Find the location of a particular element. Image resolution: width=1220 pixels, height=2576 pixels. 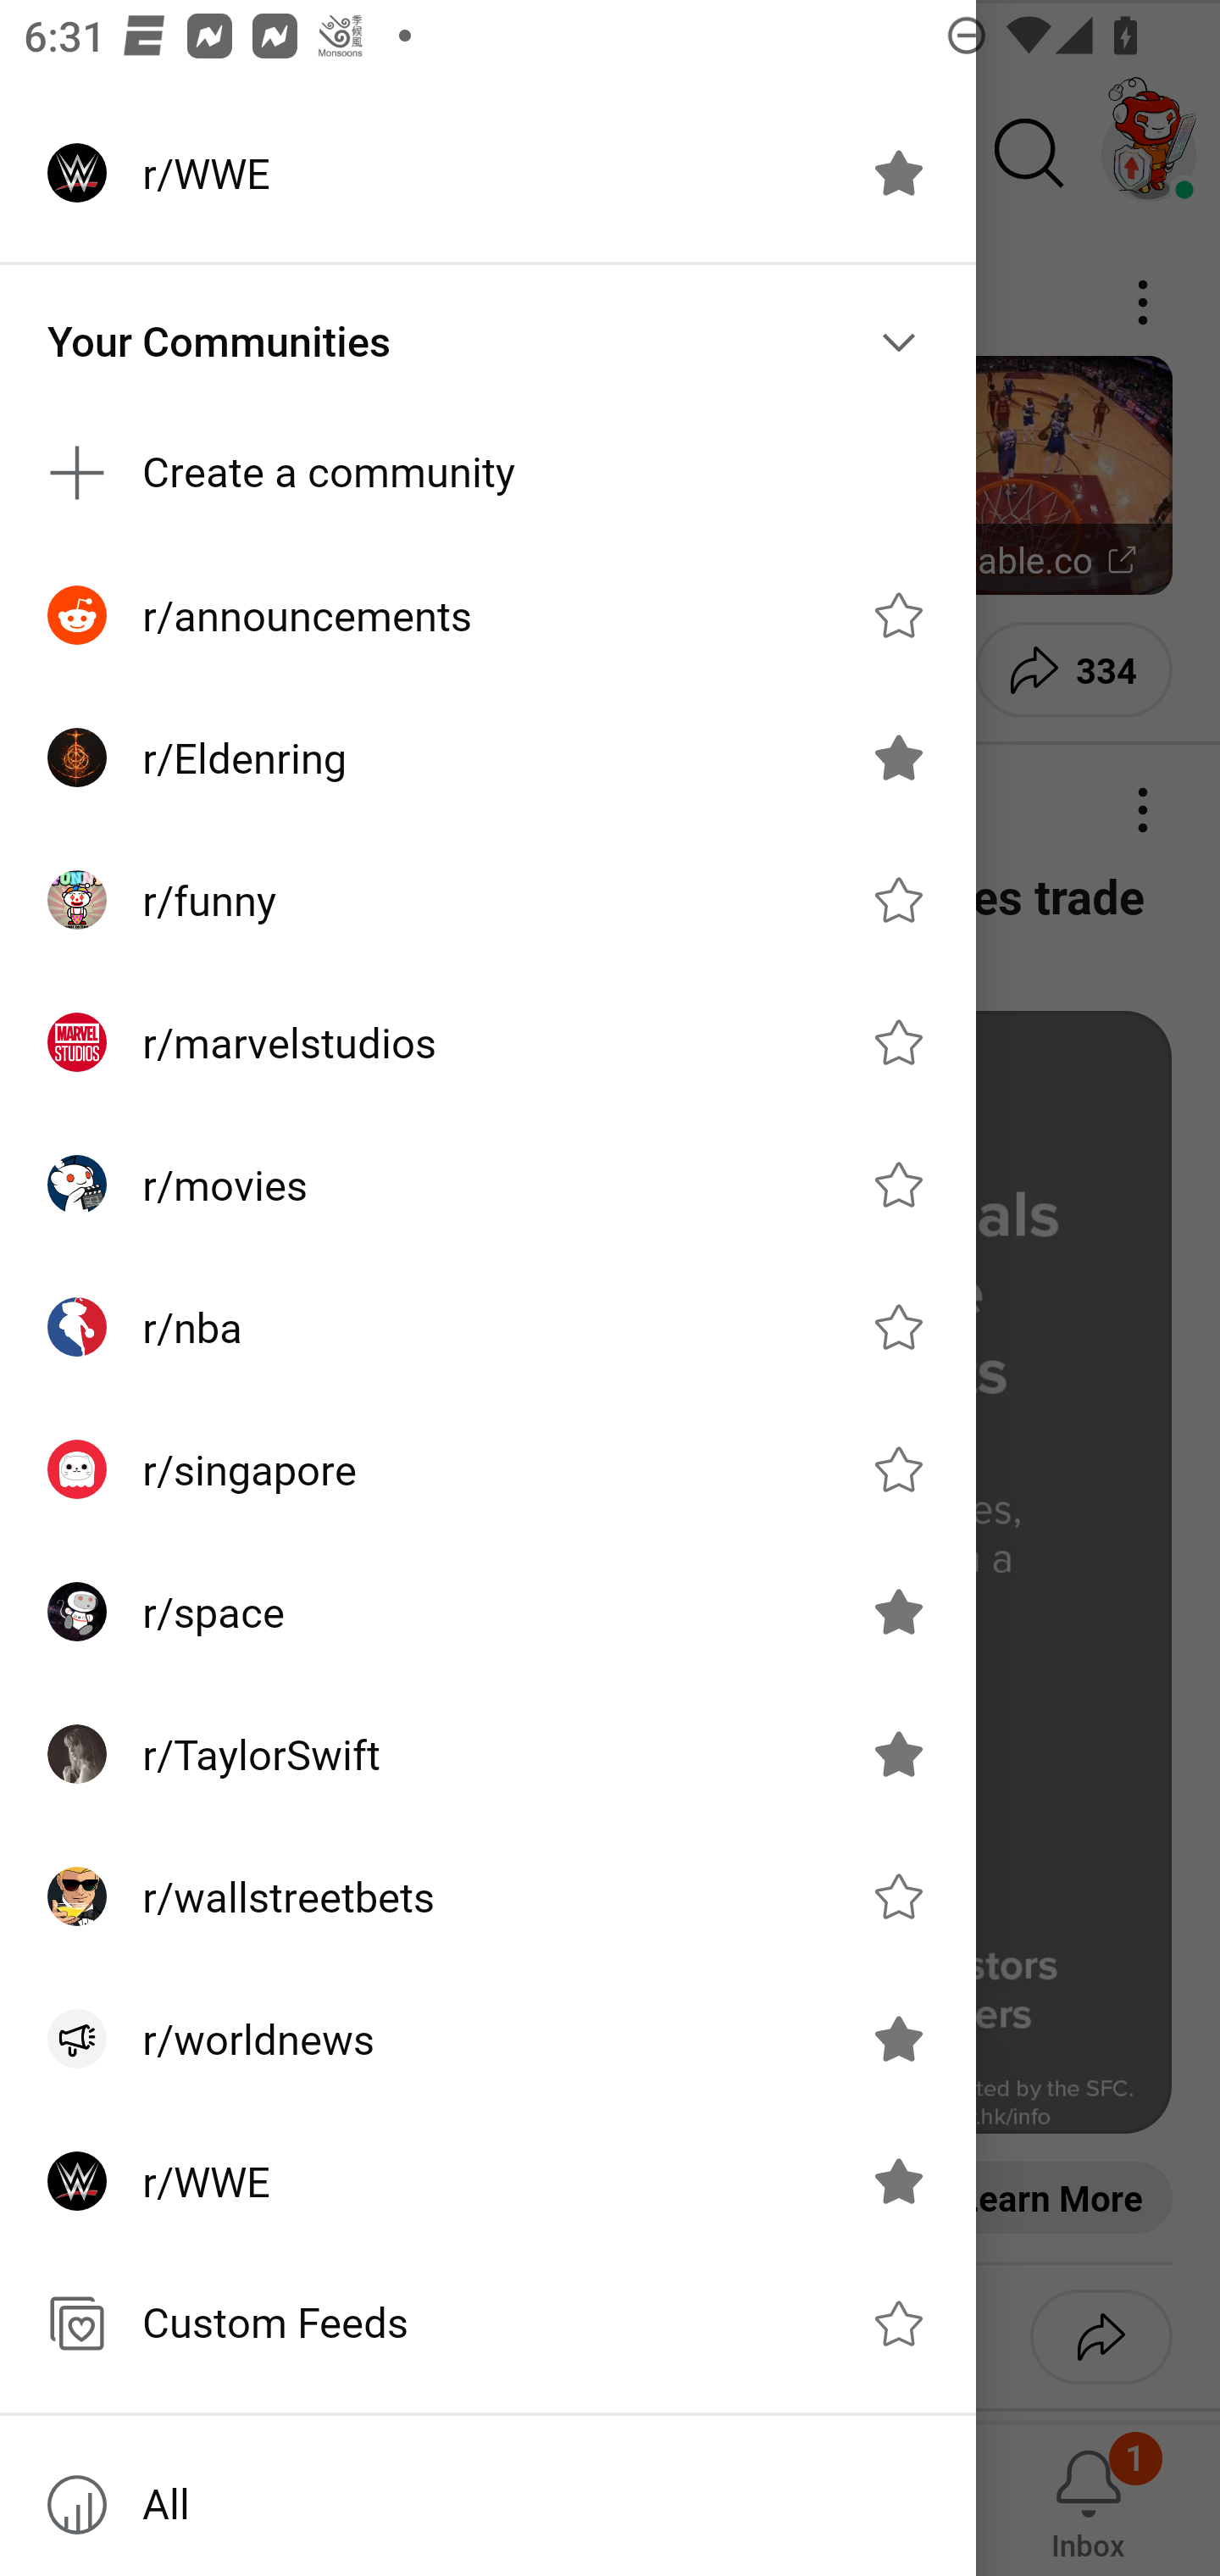

r/WWE Unfavorite r/WWE is located at coordinates (488, 2179).